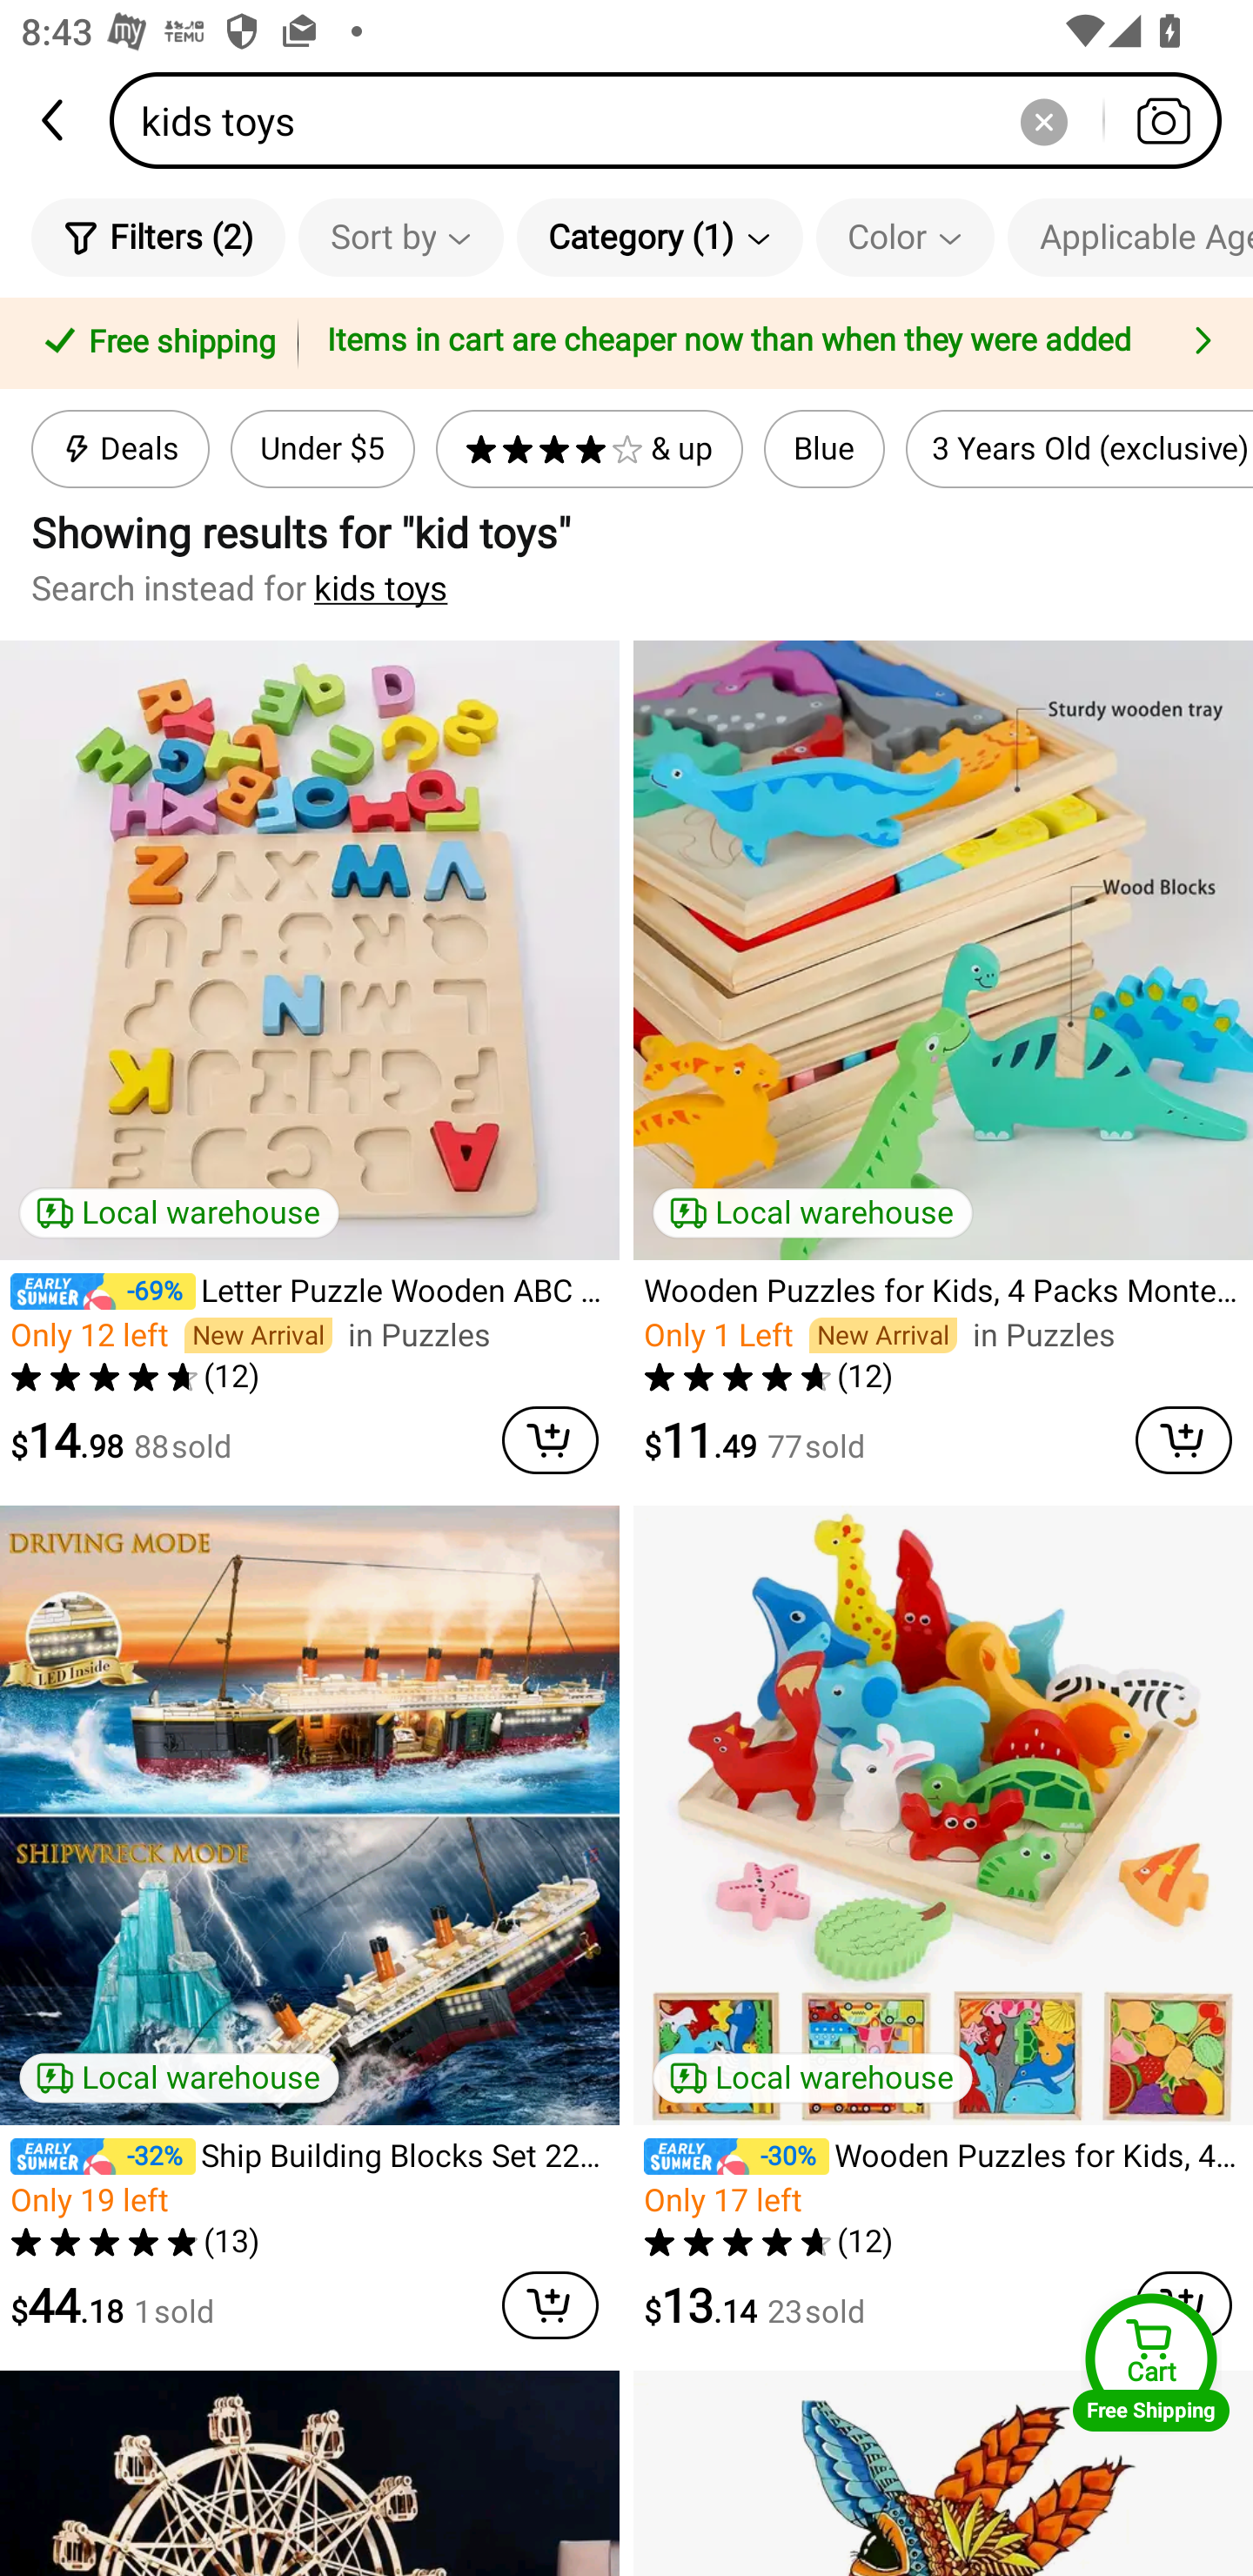  I want to click on back, so click(55, 120).